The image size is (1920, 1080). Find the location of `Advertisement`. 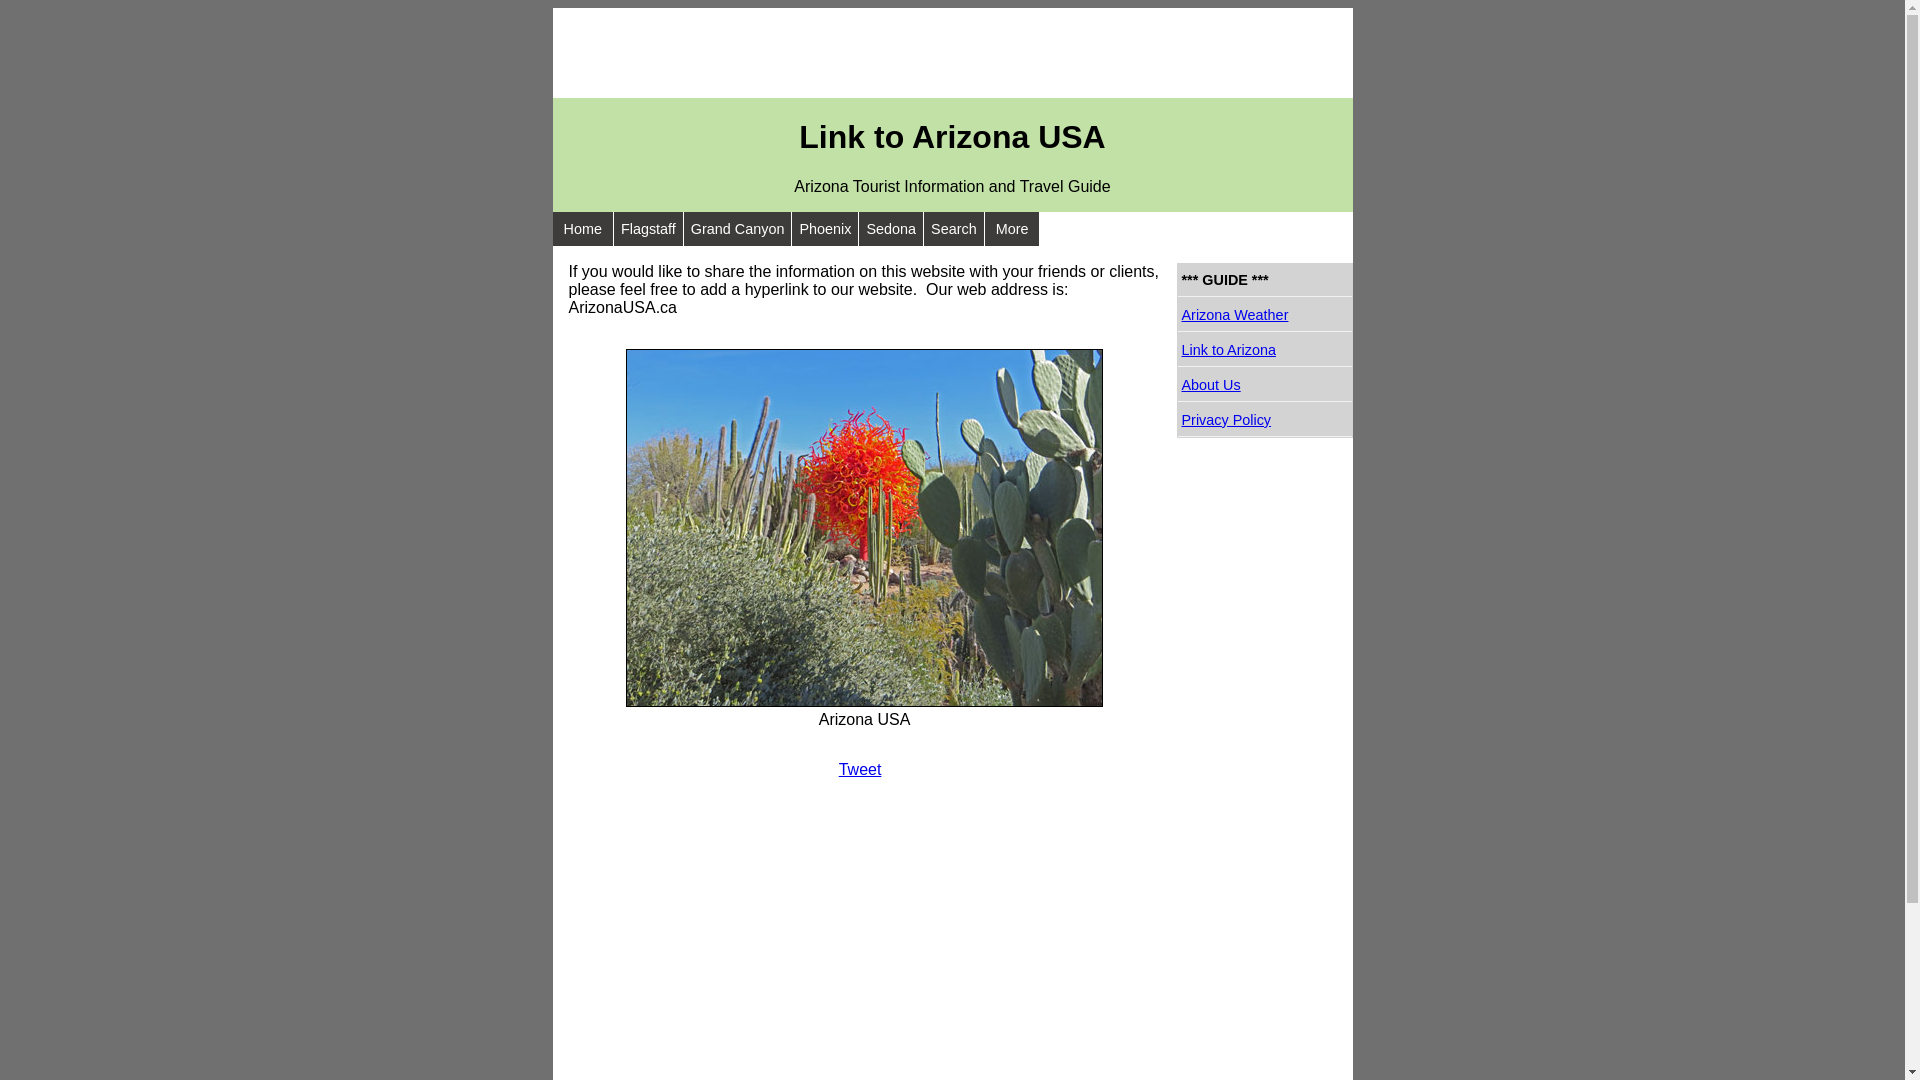

Advertisement is located at coordinates (952, 53).